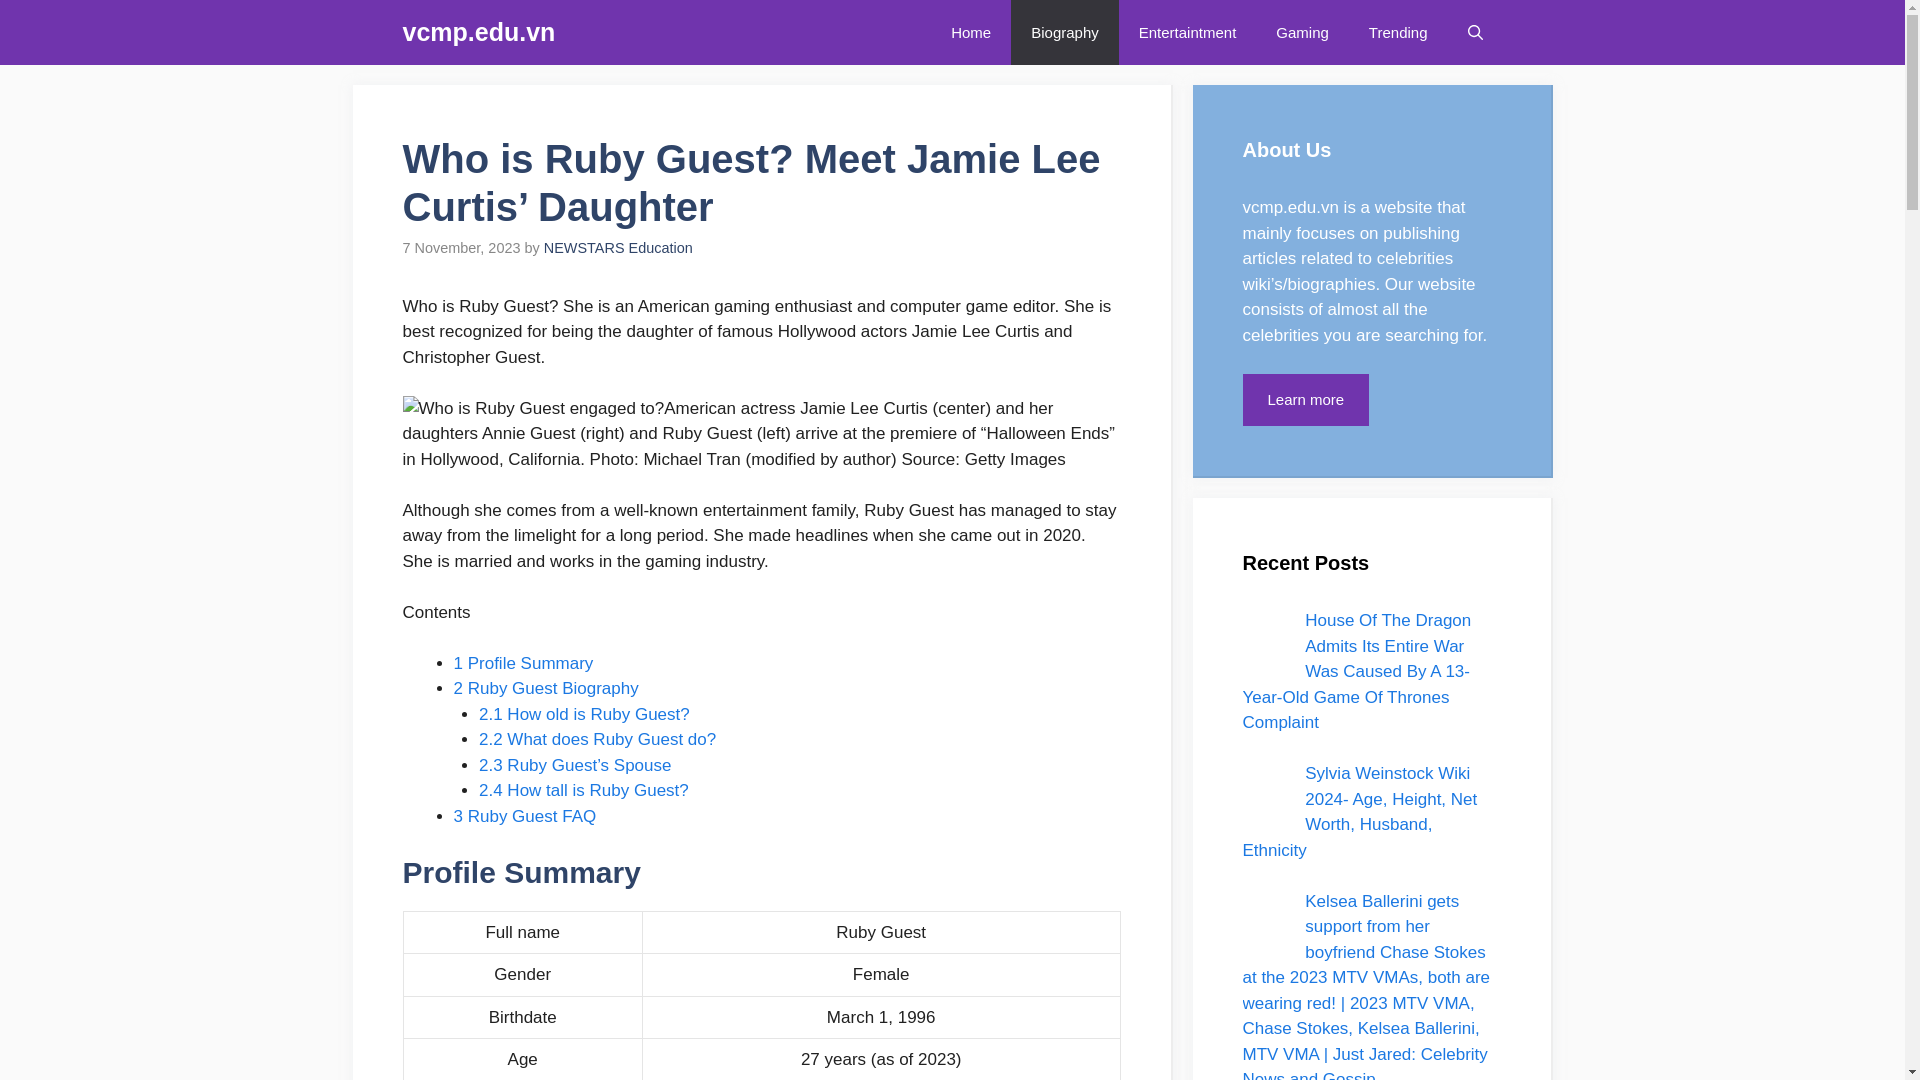  What do you see at coordinates (597, 740) in the screenshot?
I see `2.2 What does Ruby Guest do?` at bounding box center [597, 740].